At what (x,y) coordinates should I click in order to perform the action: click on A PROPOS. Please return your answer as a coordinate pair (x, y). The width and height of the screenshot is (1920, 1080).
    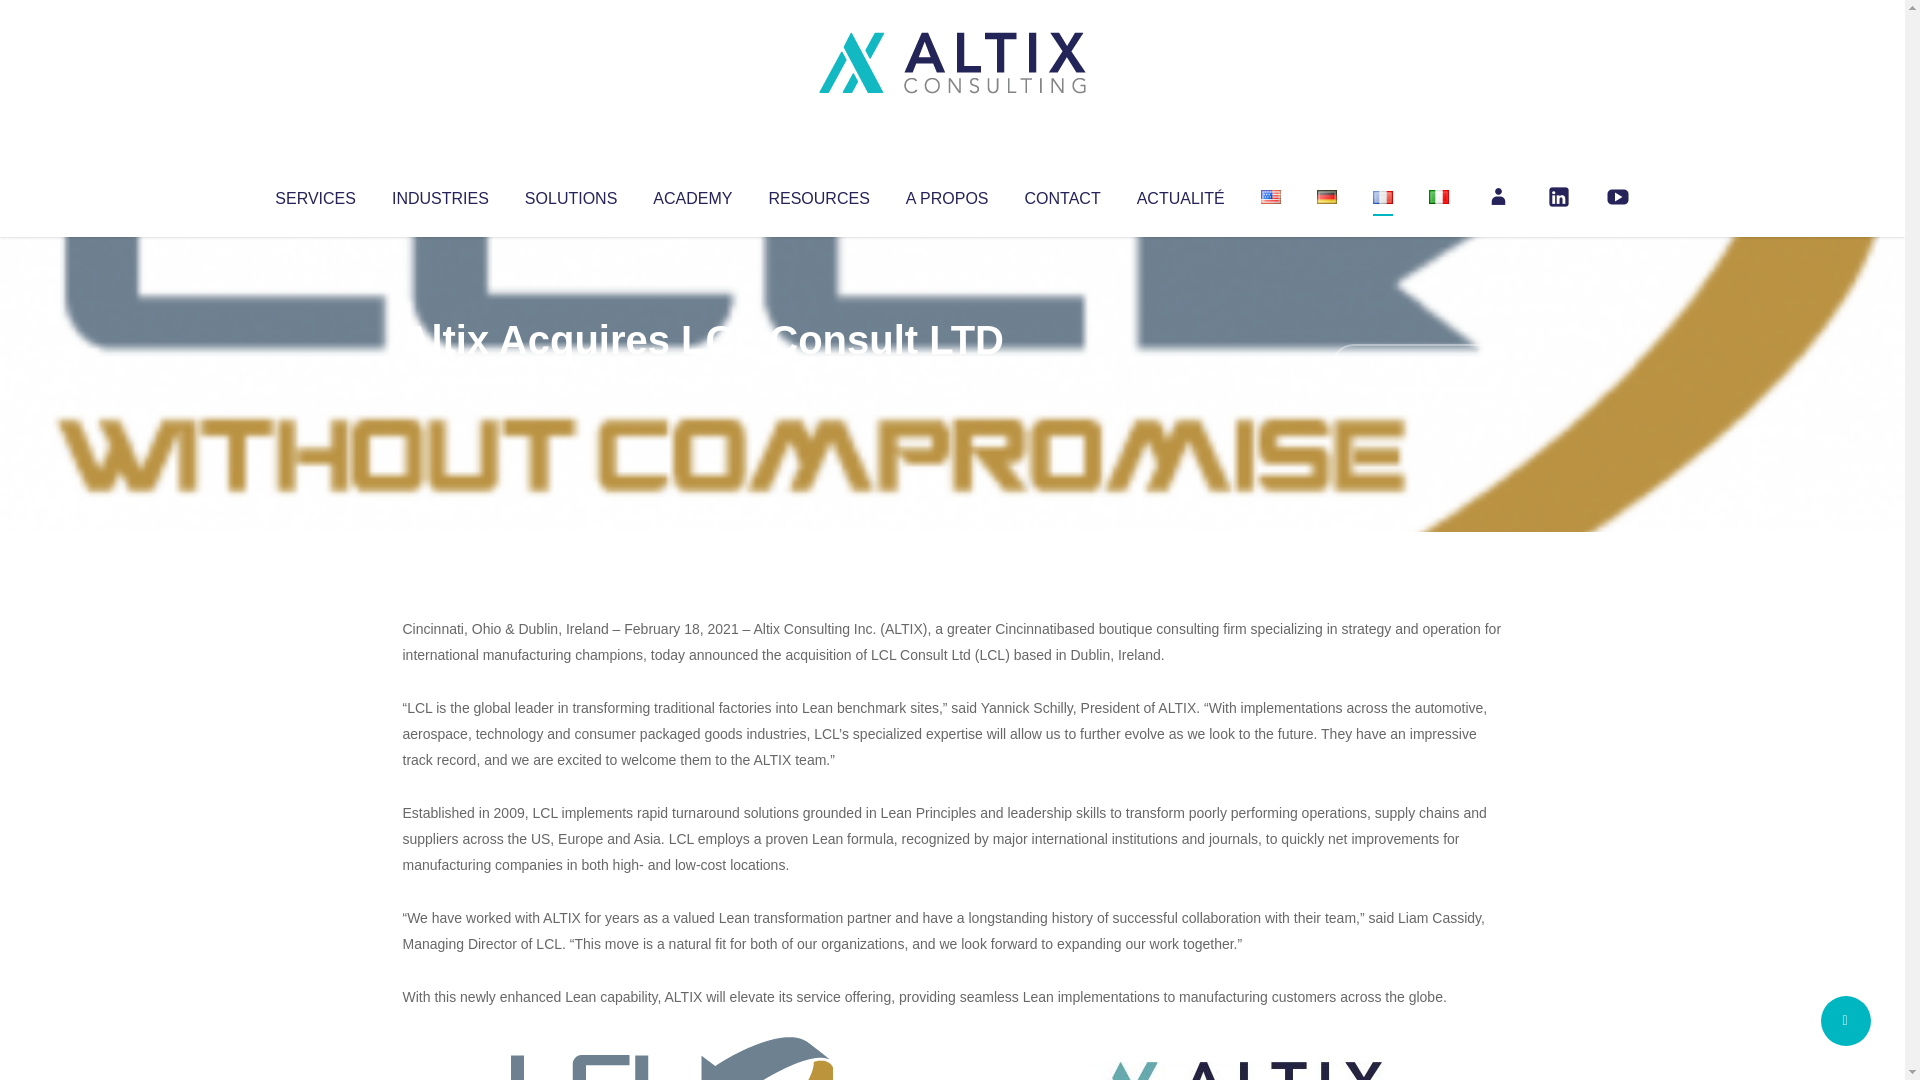
    Looking at the image, I should click on (947, 194).